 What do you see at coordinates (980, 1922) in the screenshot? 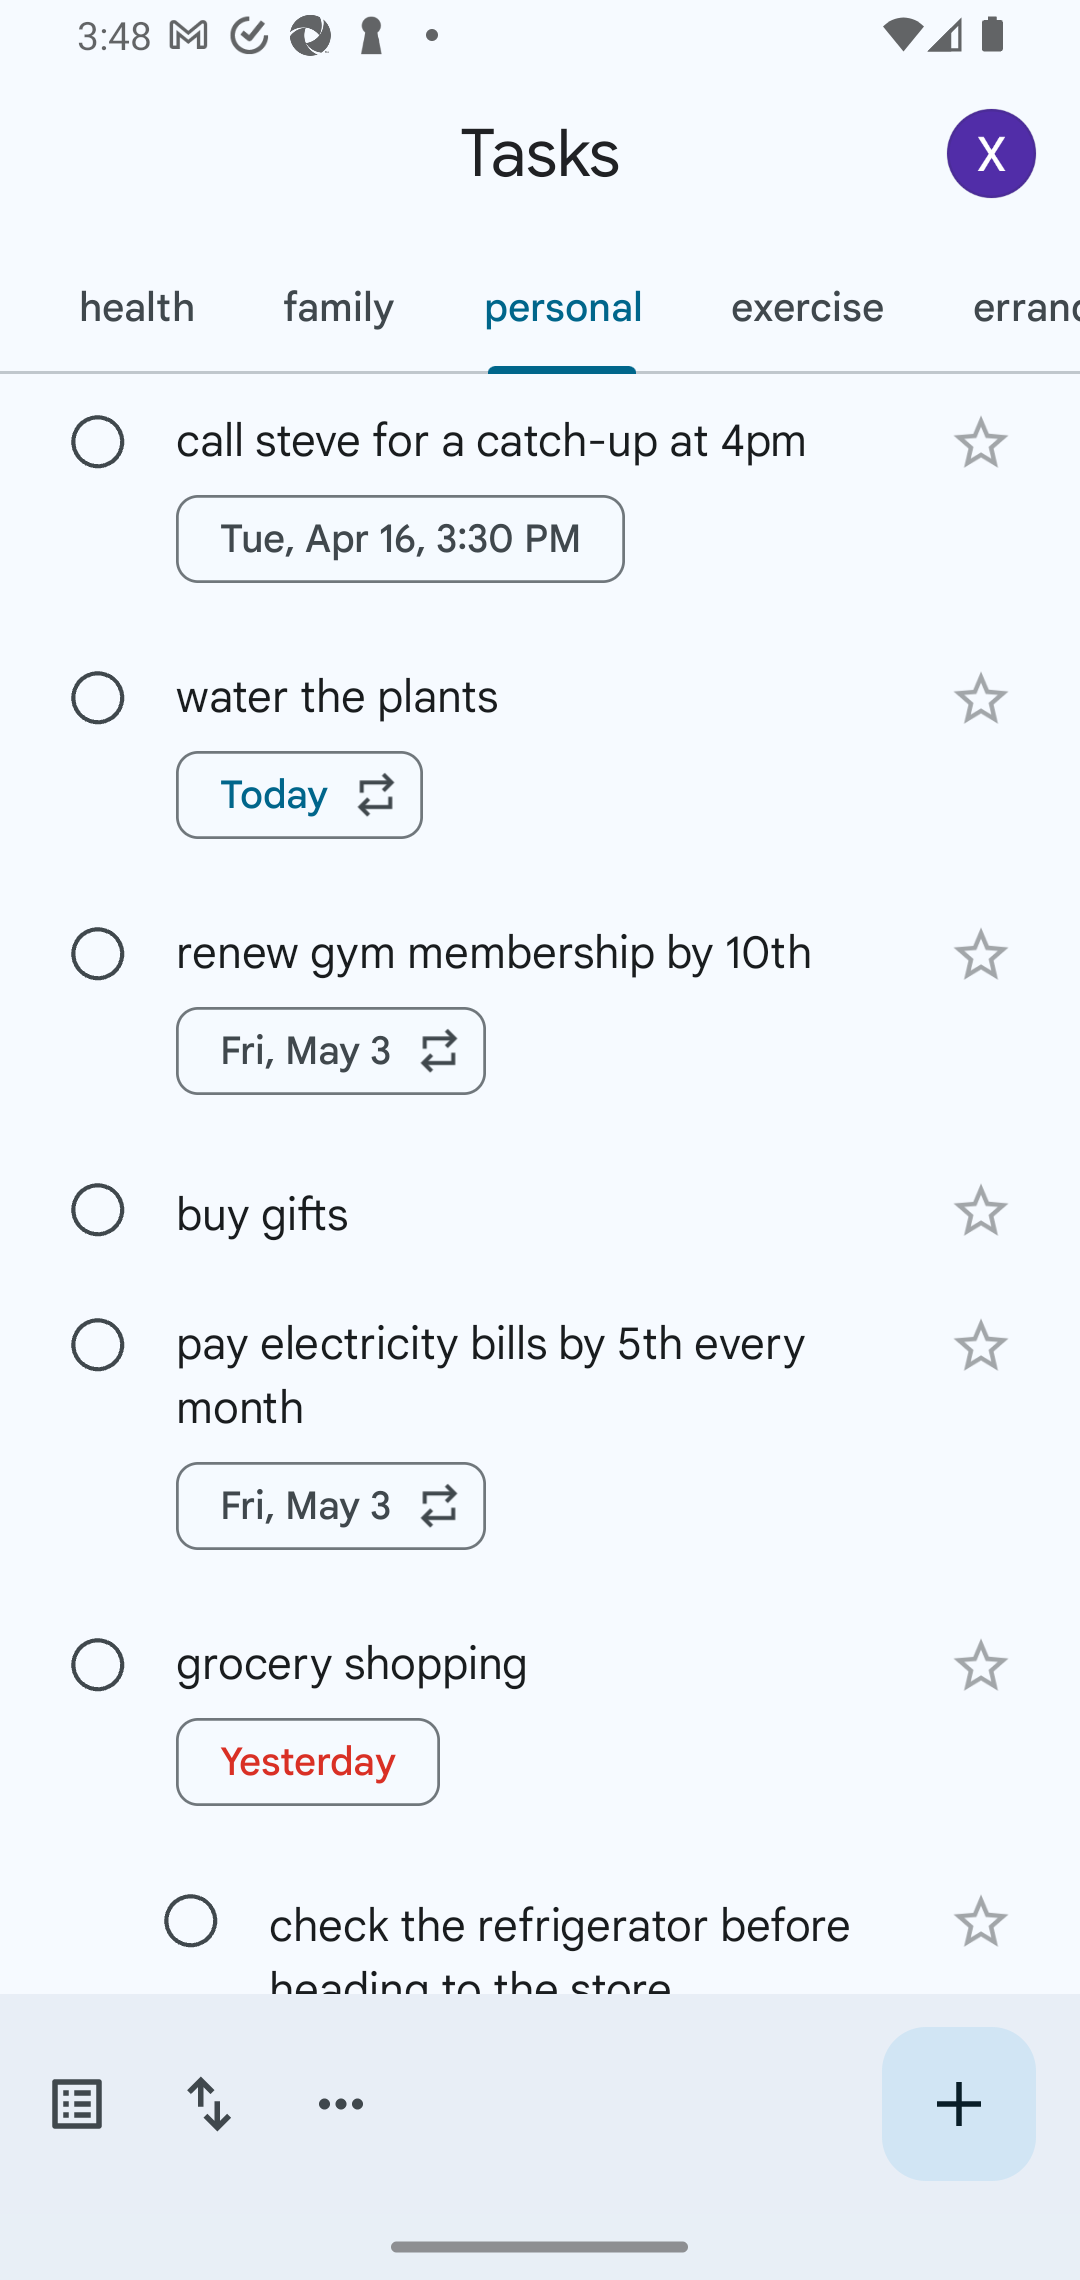
I see `Add star` at bounding box center [980, 1922].